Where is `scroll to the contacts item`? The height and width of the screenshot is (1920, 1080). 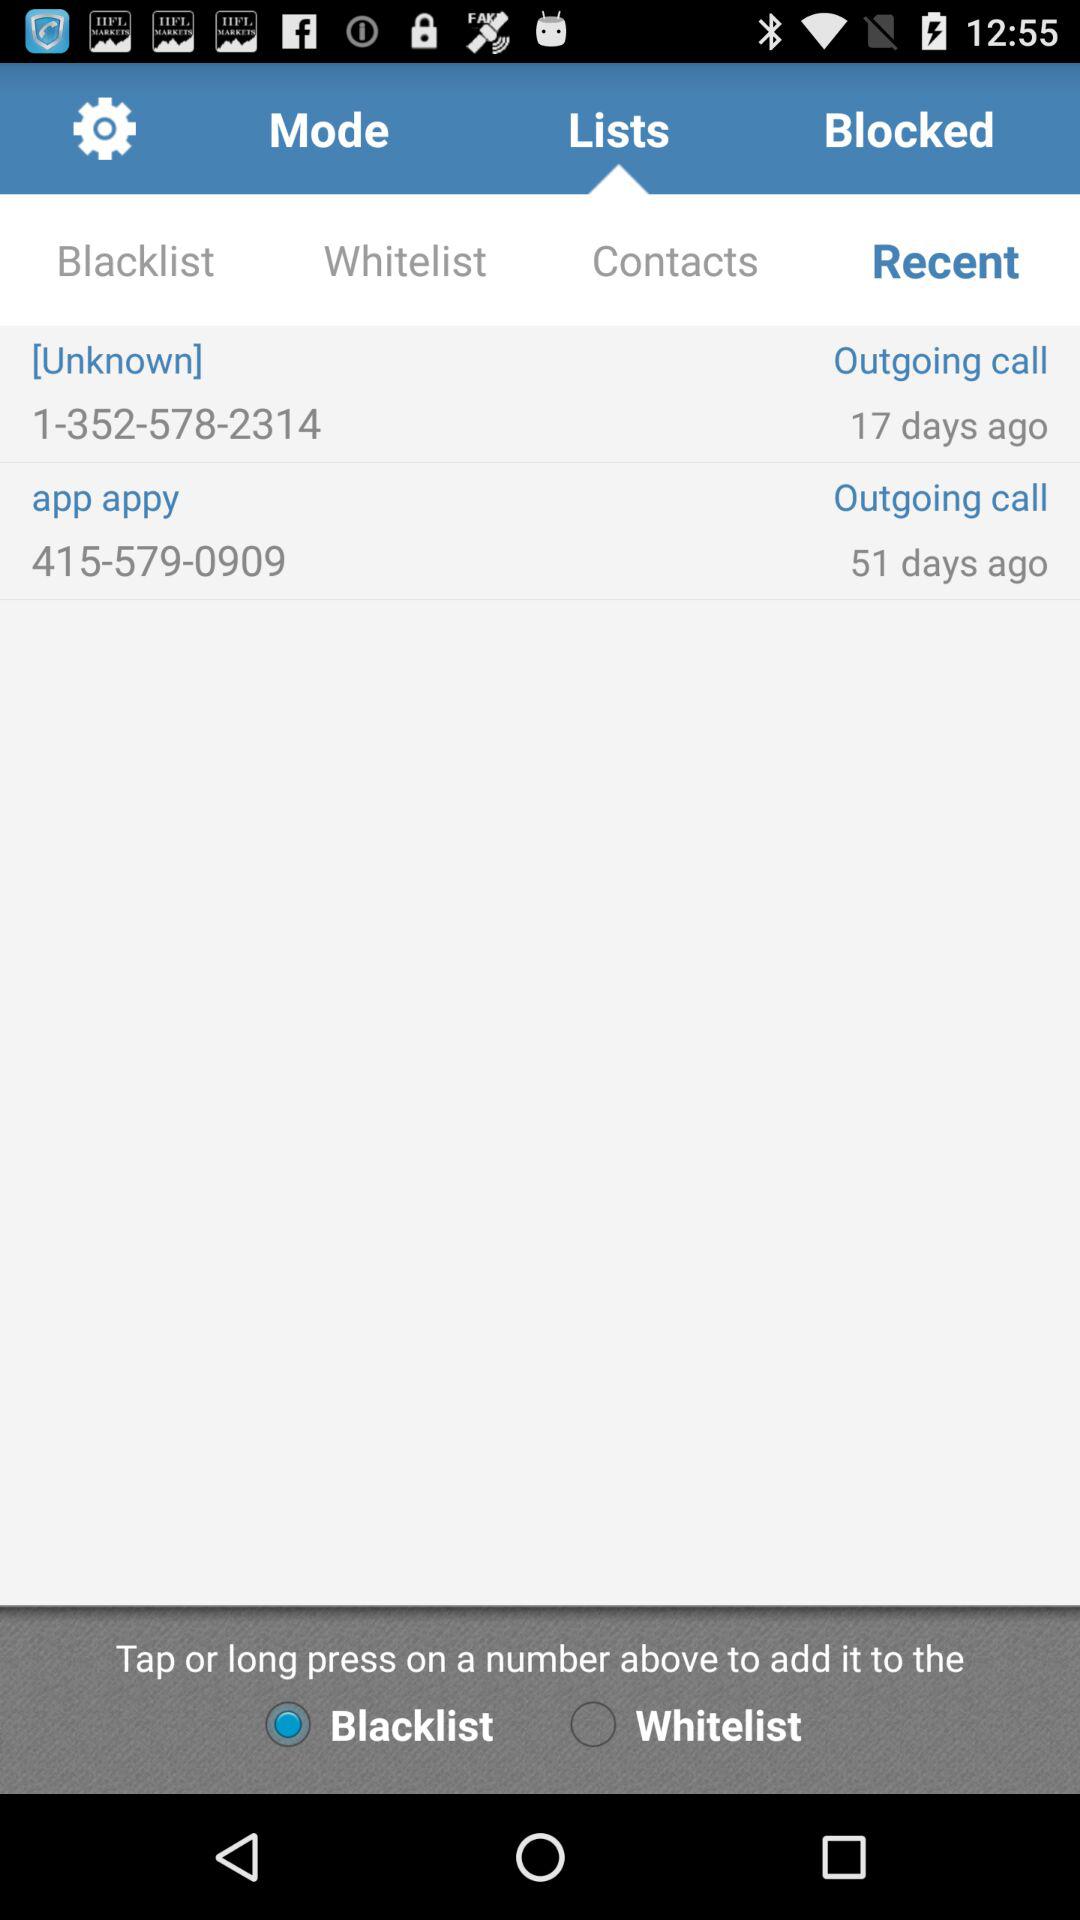
scroll to the contacts item is located at coordinates (675, 260).